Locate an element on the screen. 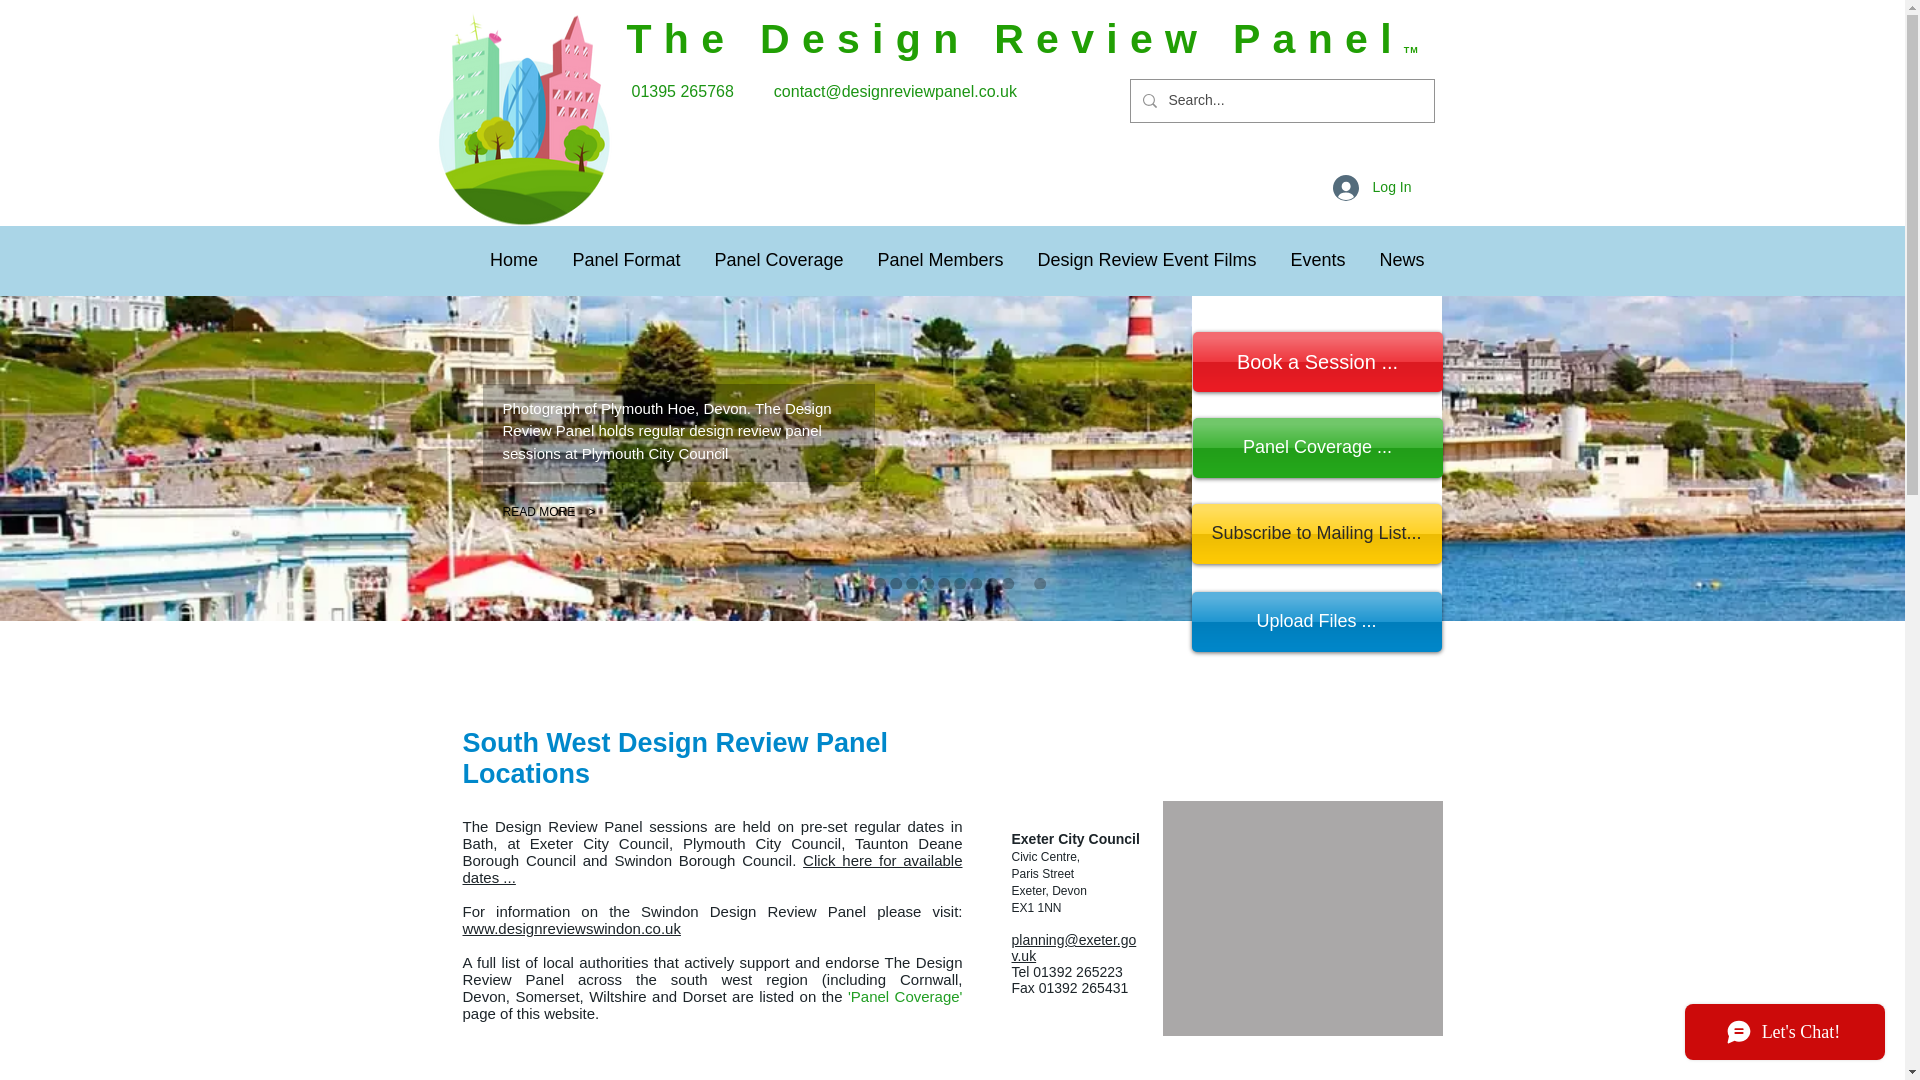 Image resolution: width=1920 pixels, height=1080 pixels. Design Review Event Films is located at coordinates (1146, 260).